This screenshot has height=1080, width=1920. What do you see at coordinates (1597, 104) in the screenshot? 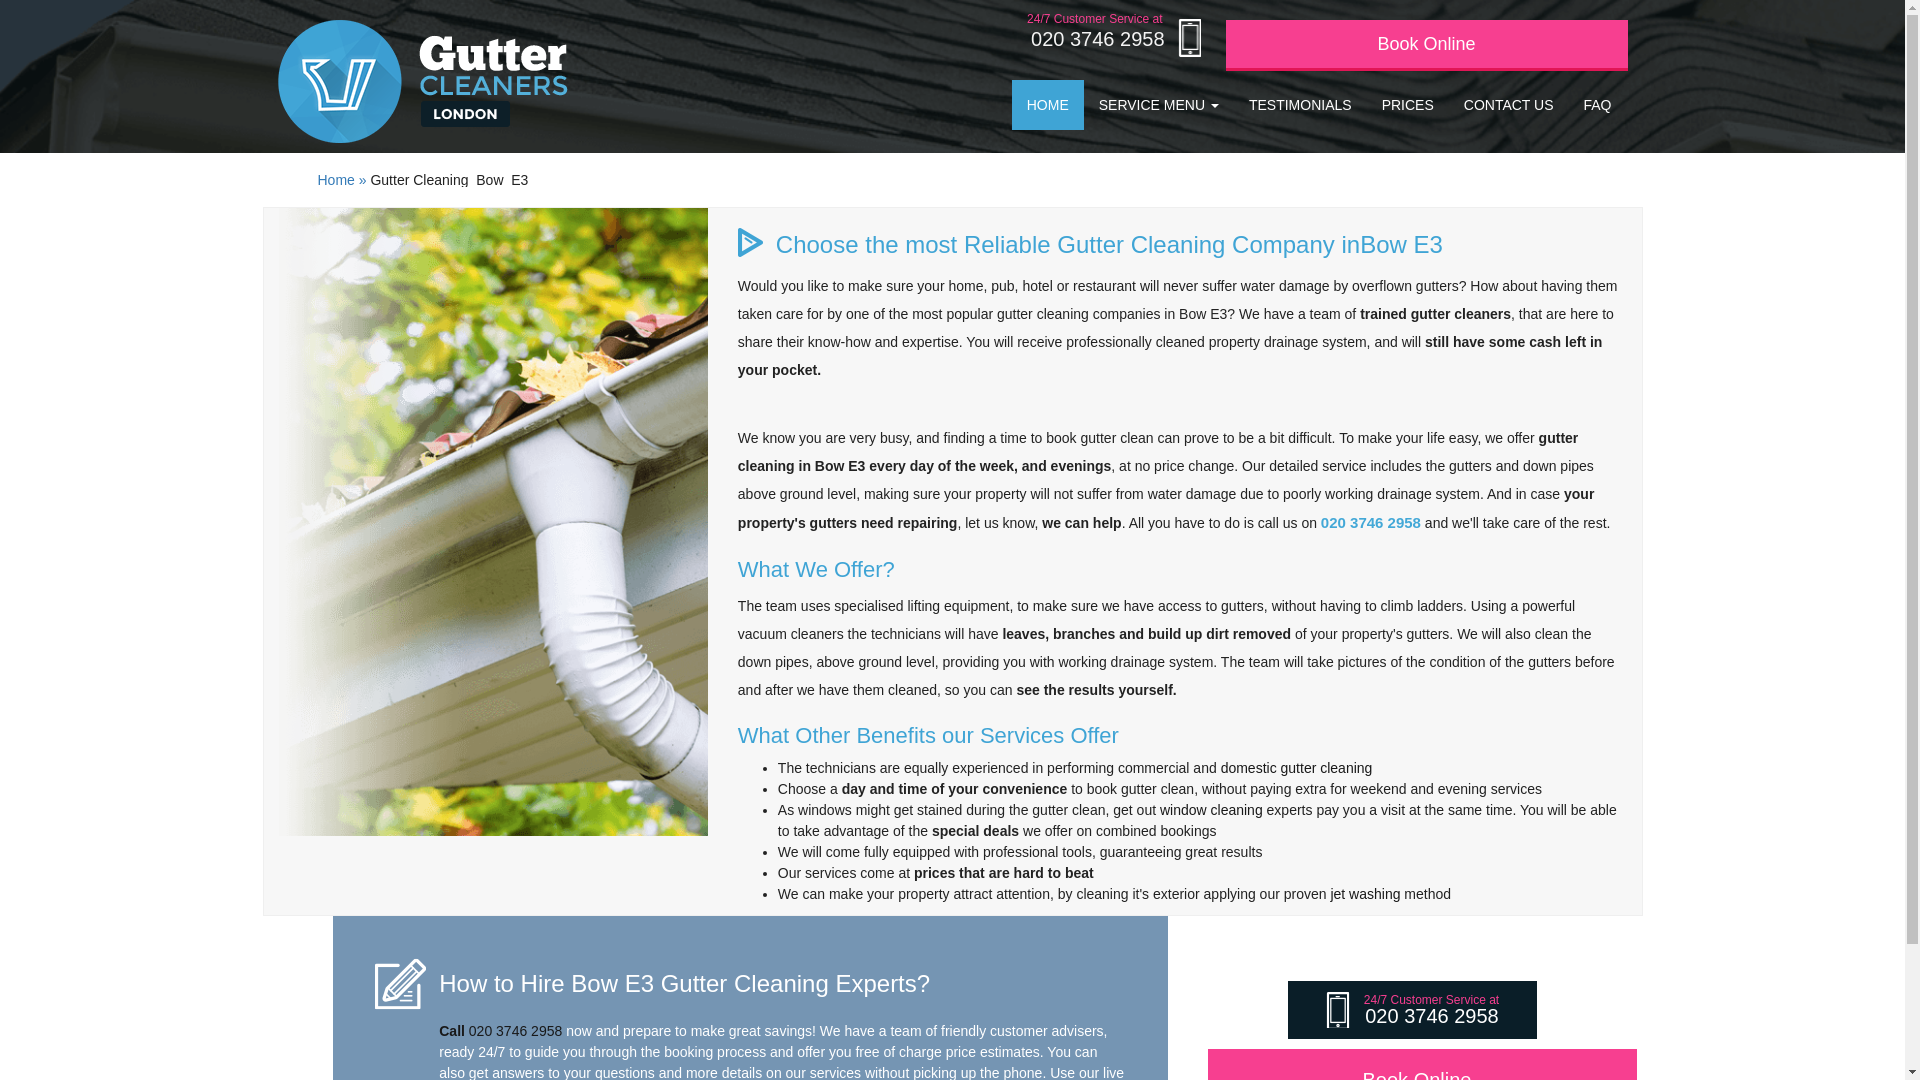
I see `FAQ` at bounding box center [1597, 104].